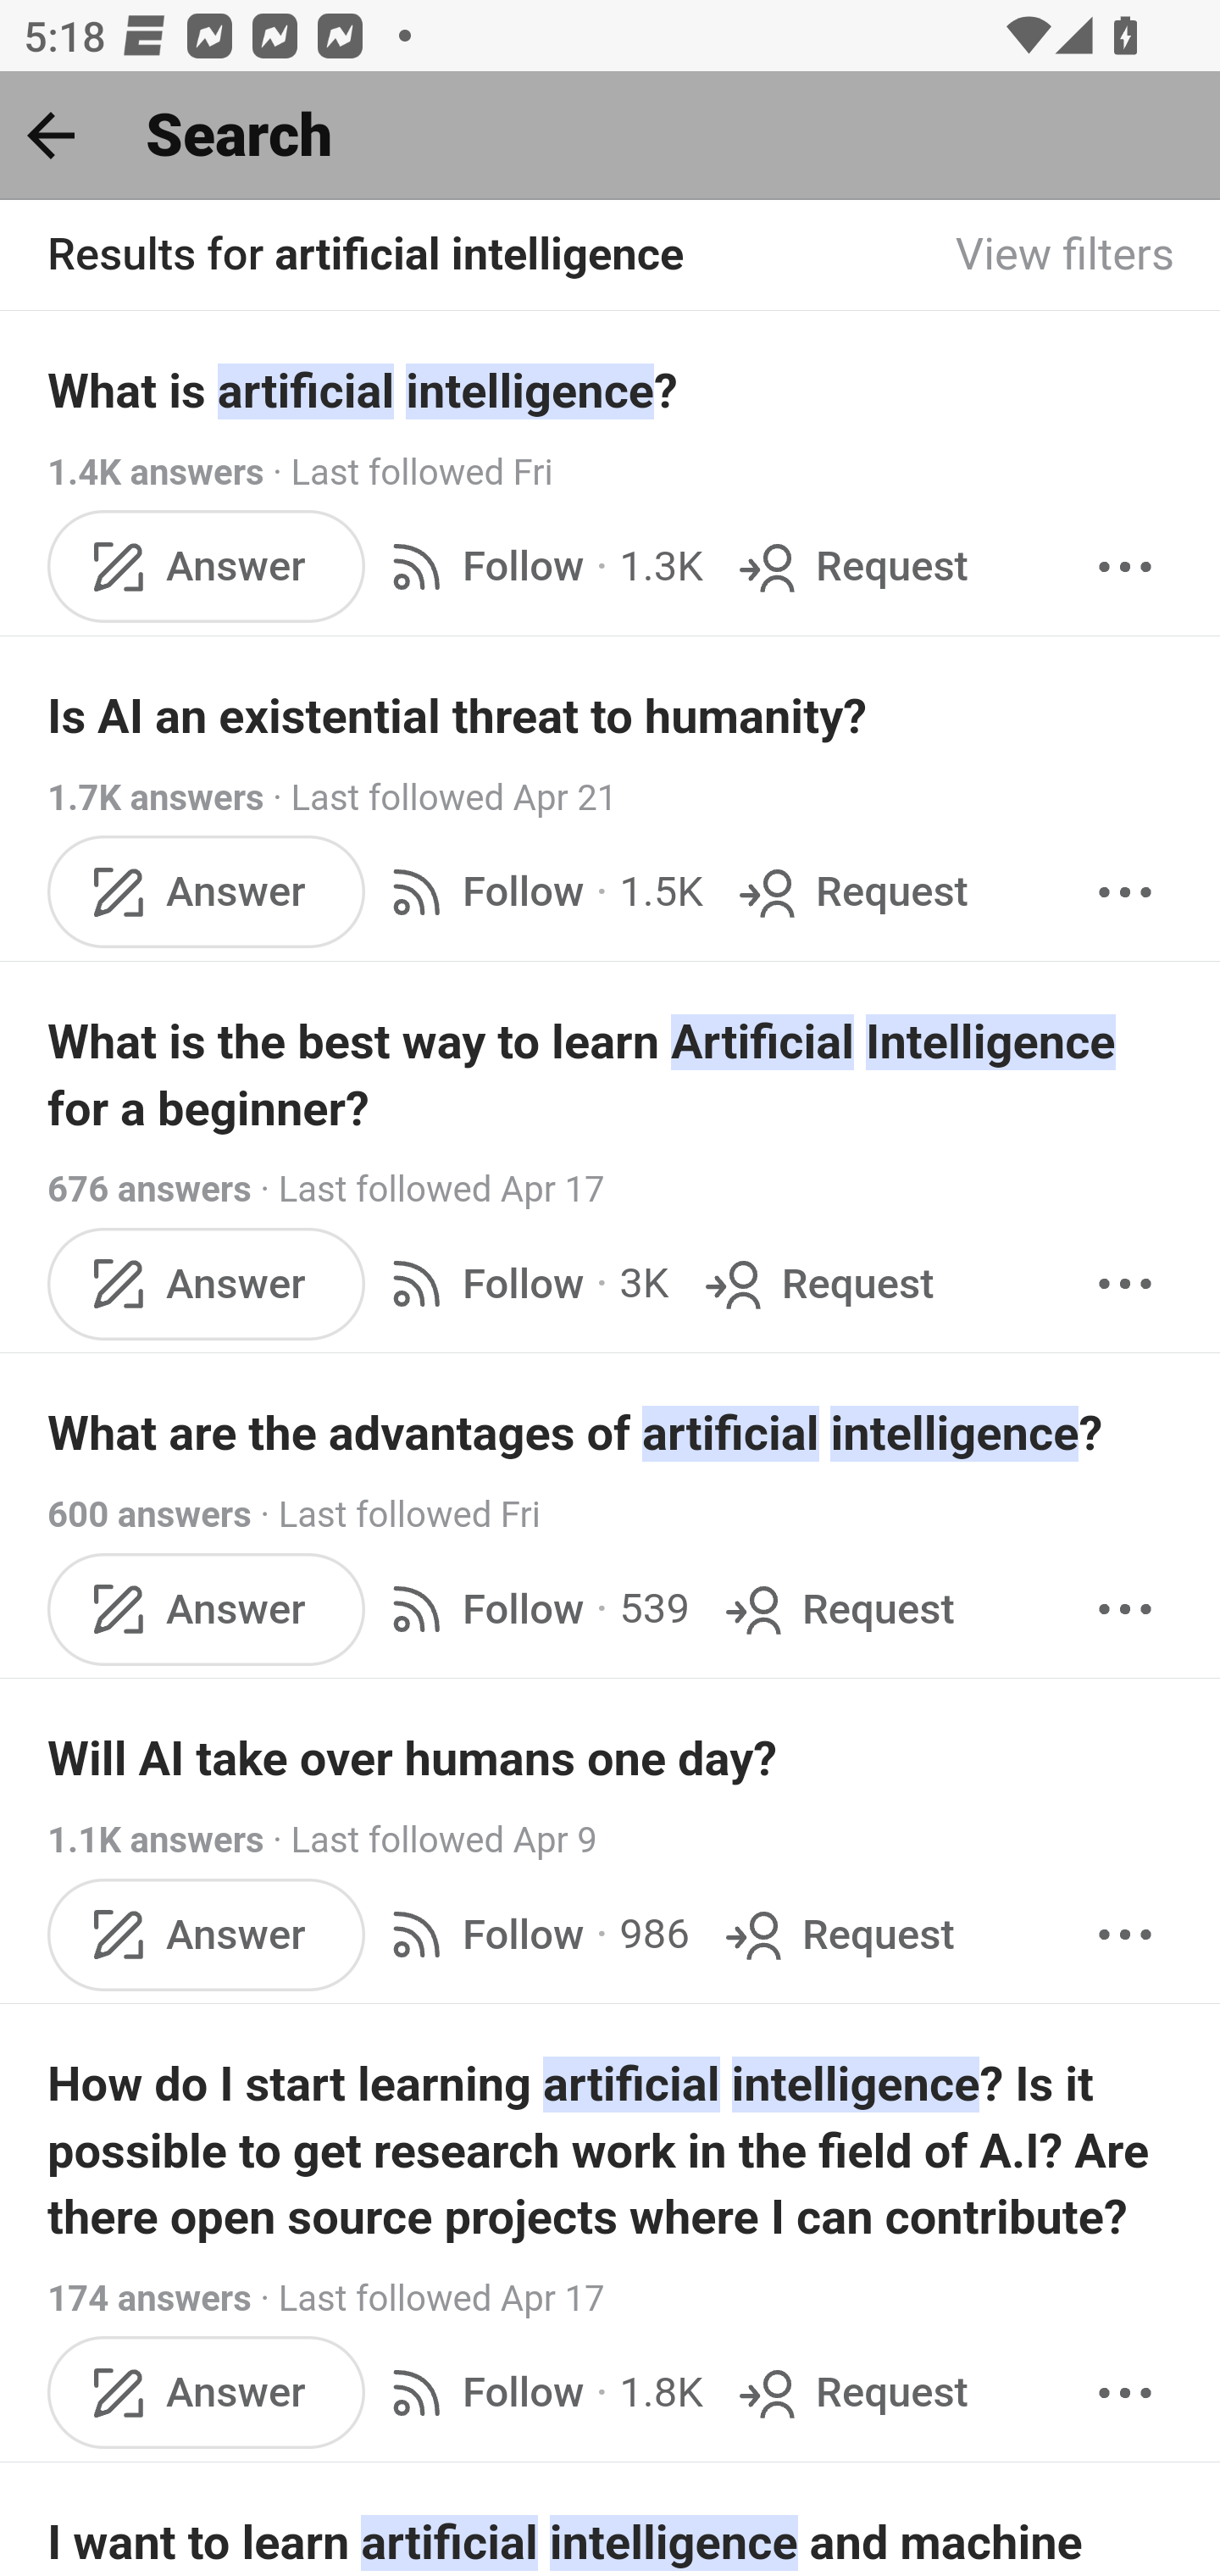 This screenshot has width=1220, height=2576. What do you see at coordinates (207, 564) in the screenshot?
I see `Answer` at bounding box center [207, 564].